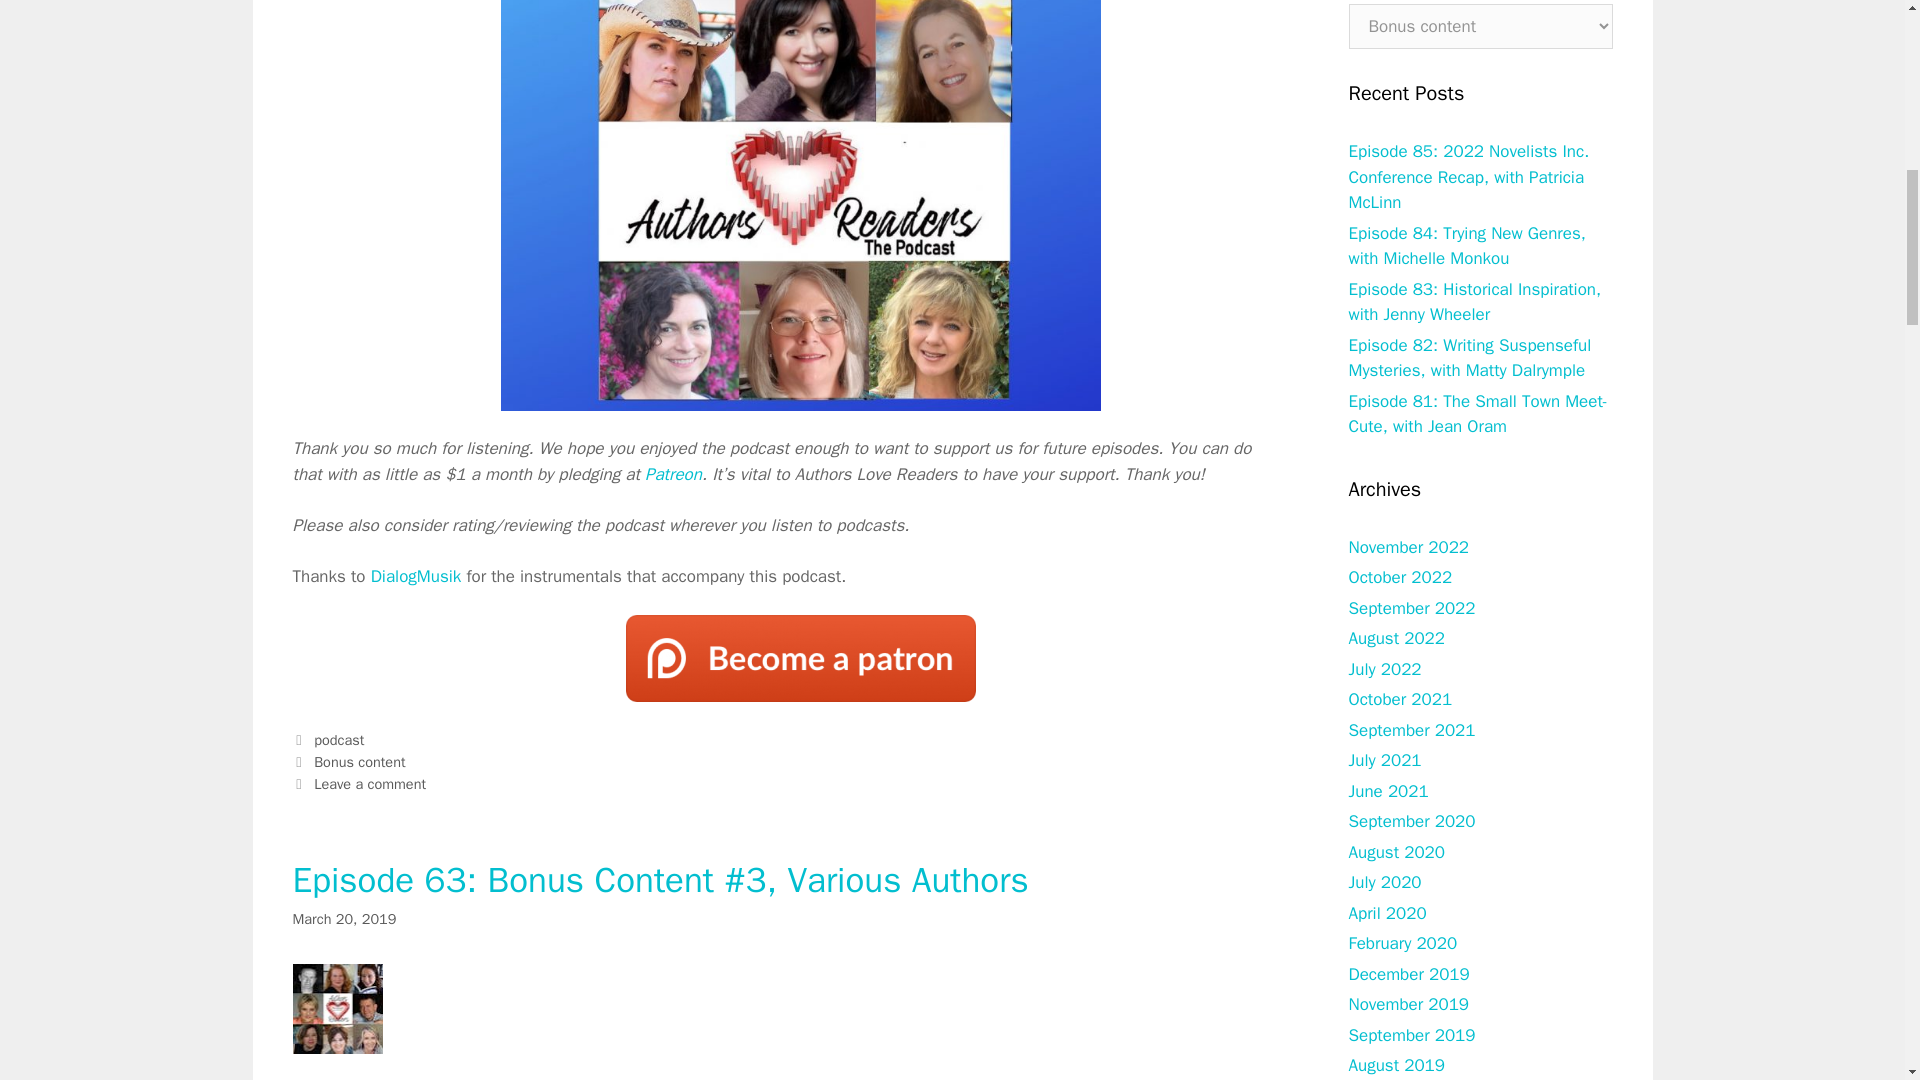 The width and height of the screenshot is (1920, 1080). I want to click on Bonus content, so click(360, 762).